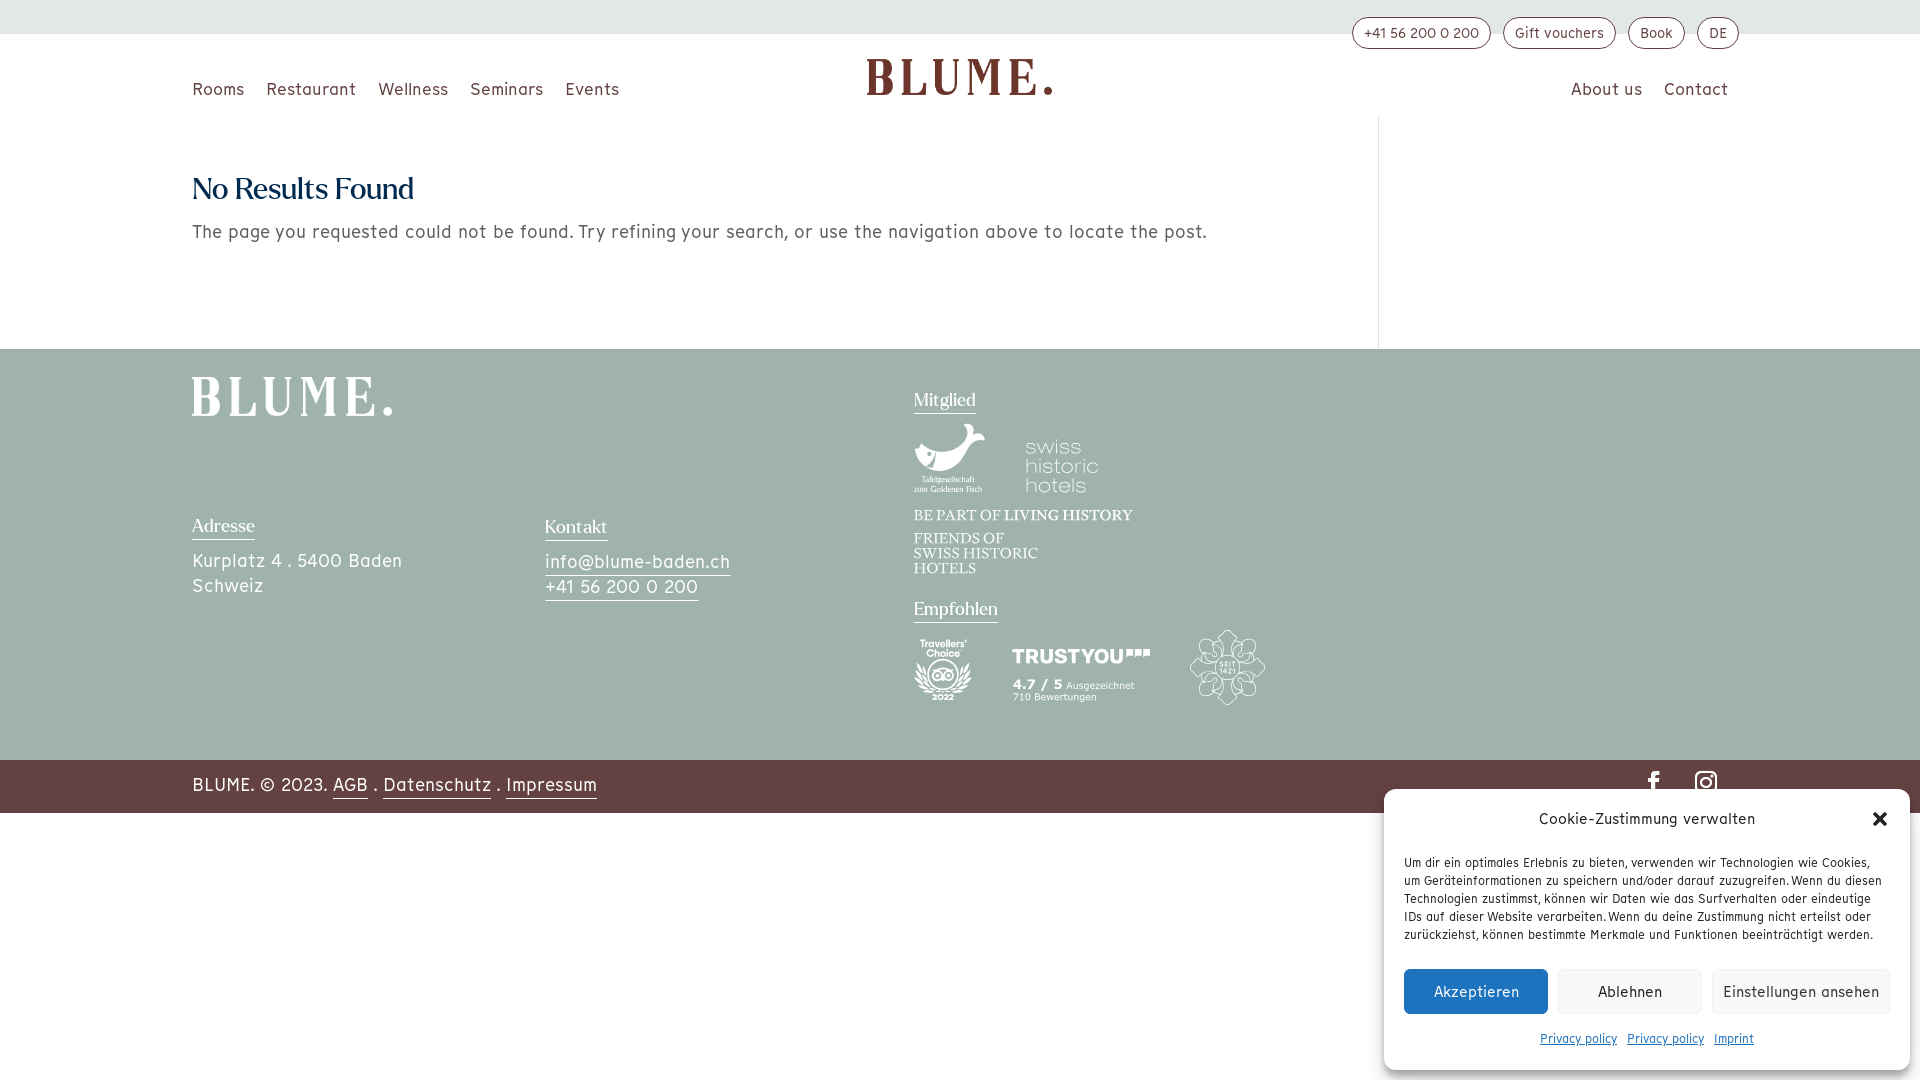 This screenshot has width=1920, height=1080. Describe the element at coordinates (1560, 33) in the screenshot. I see `Gift vouchers` at that location.